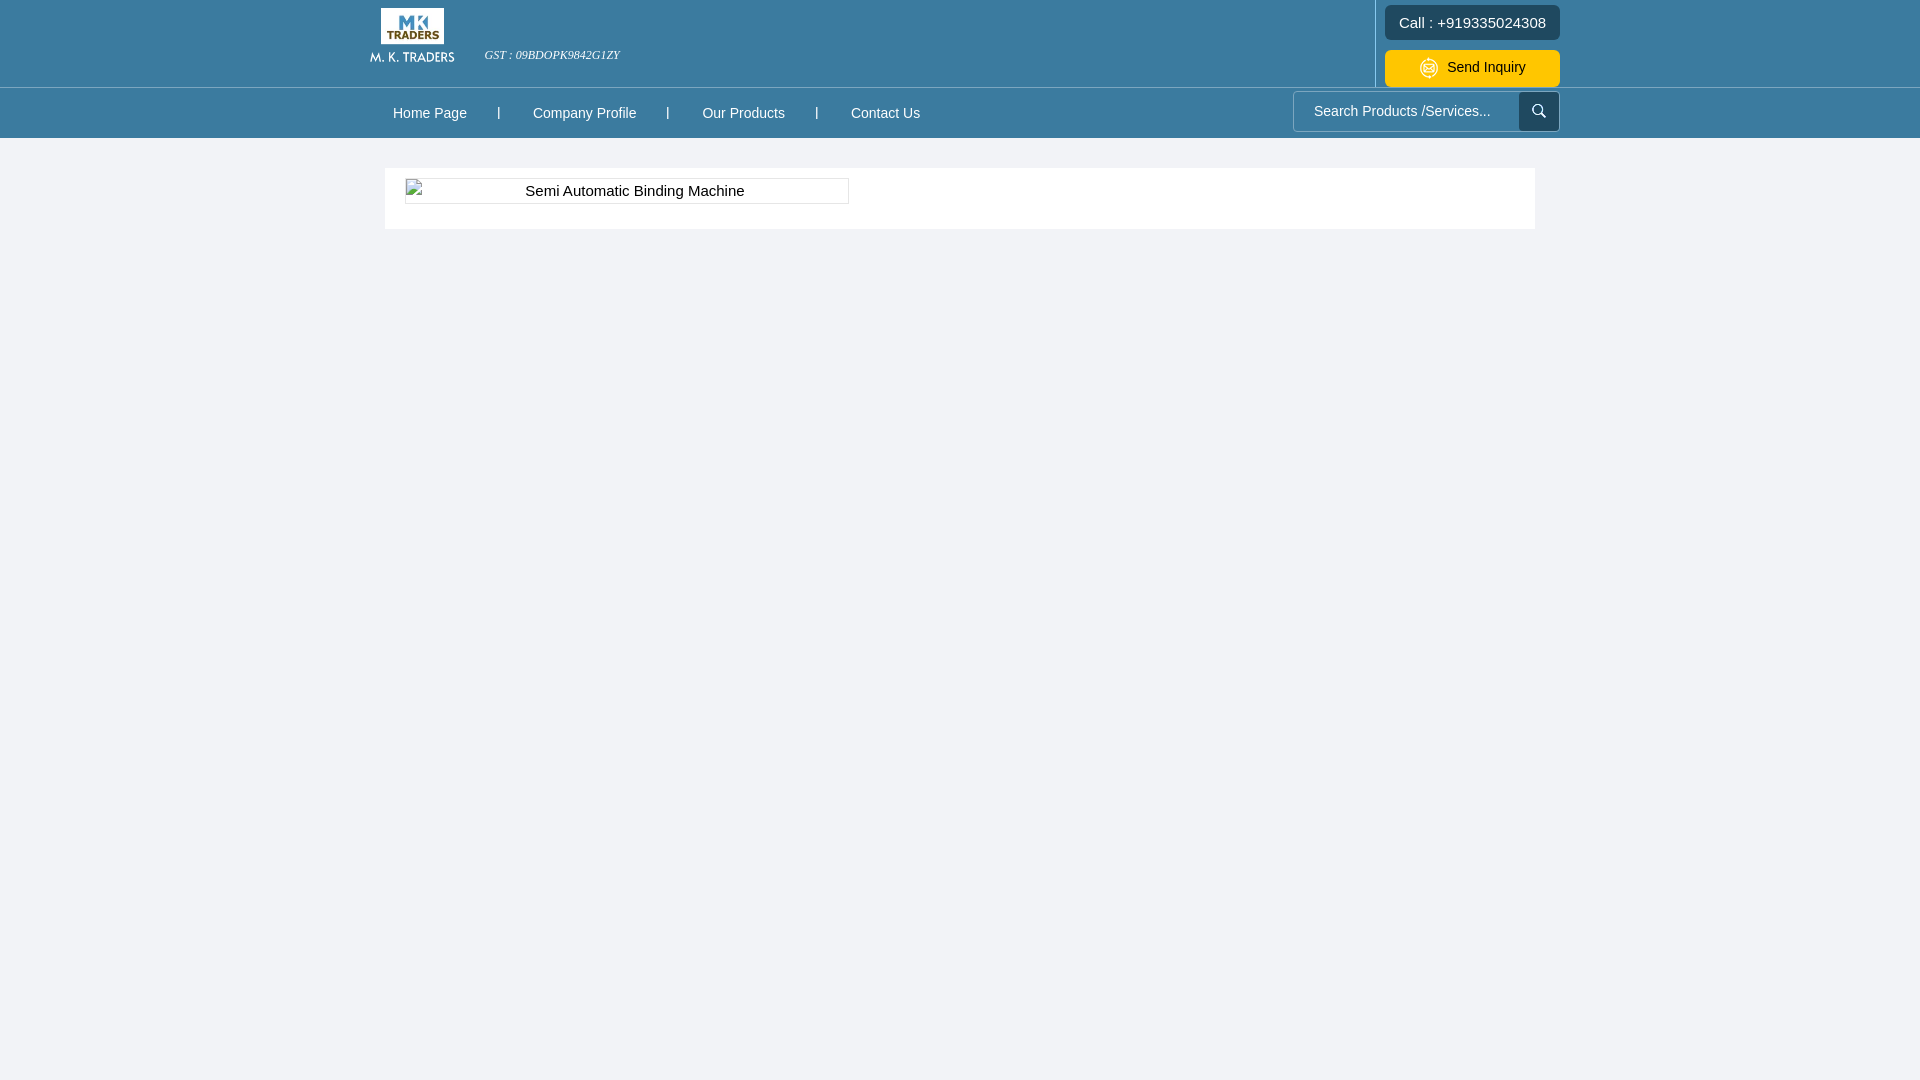  Describe the element at coordinates (430, 112) in the screenshot. I see `Home Page` at that location.